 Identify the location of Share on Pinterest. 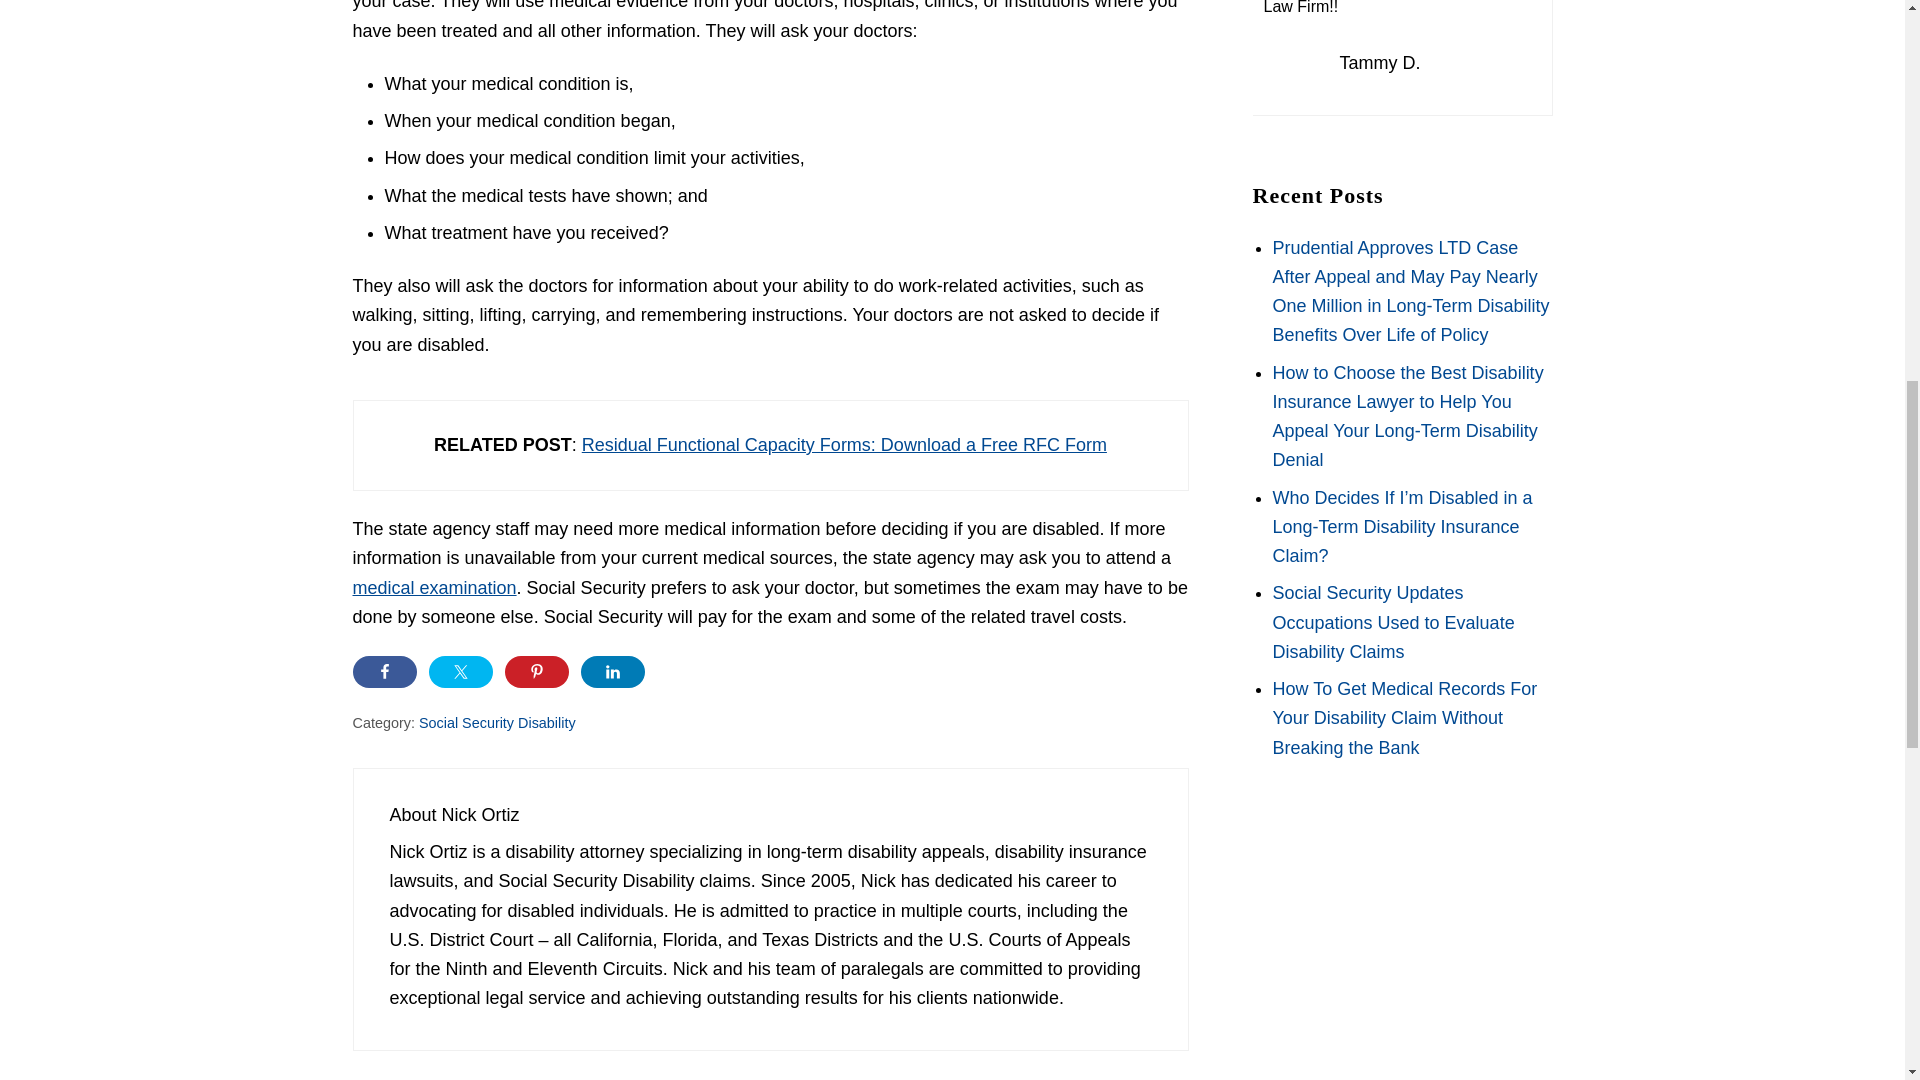
(536, 671).